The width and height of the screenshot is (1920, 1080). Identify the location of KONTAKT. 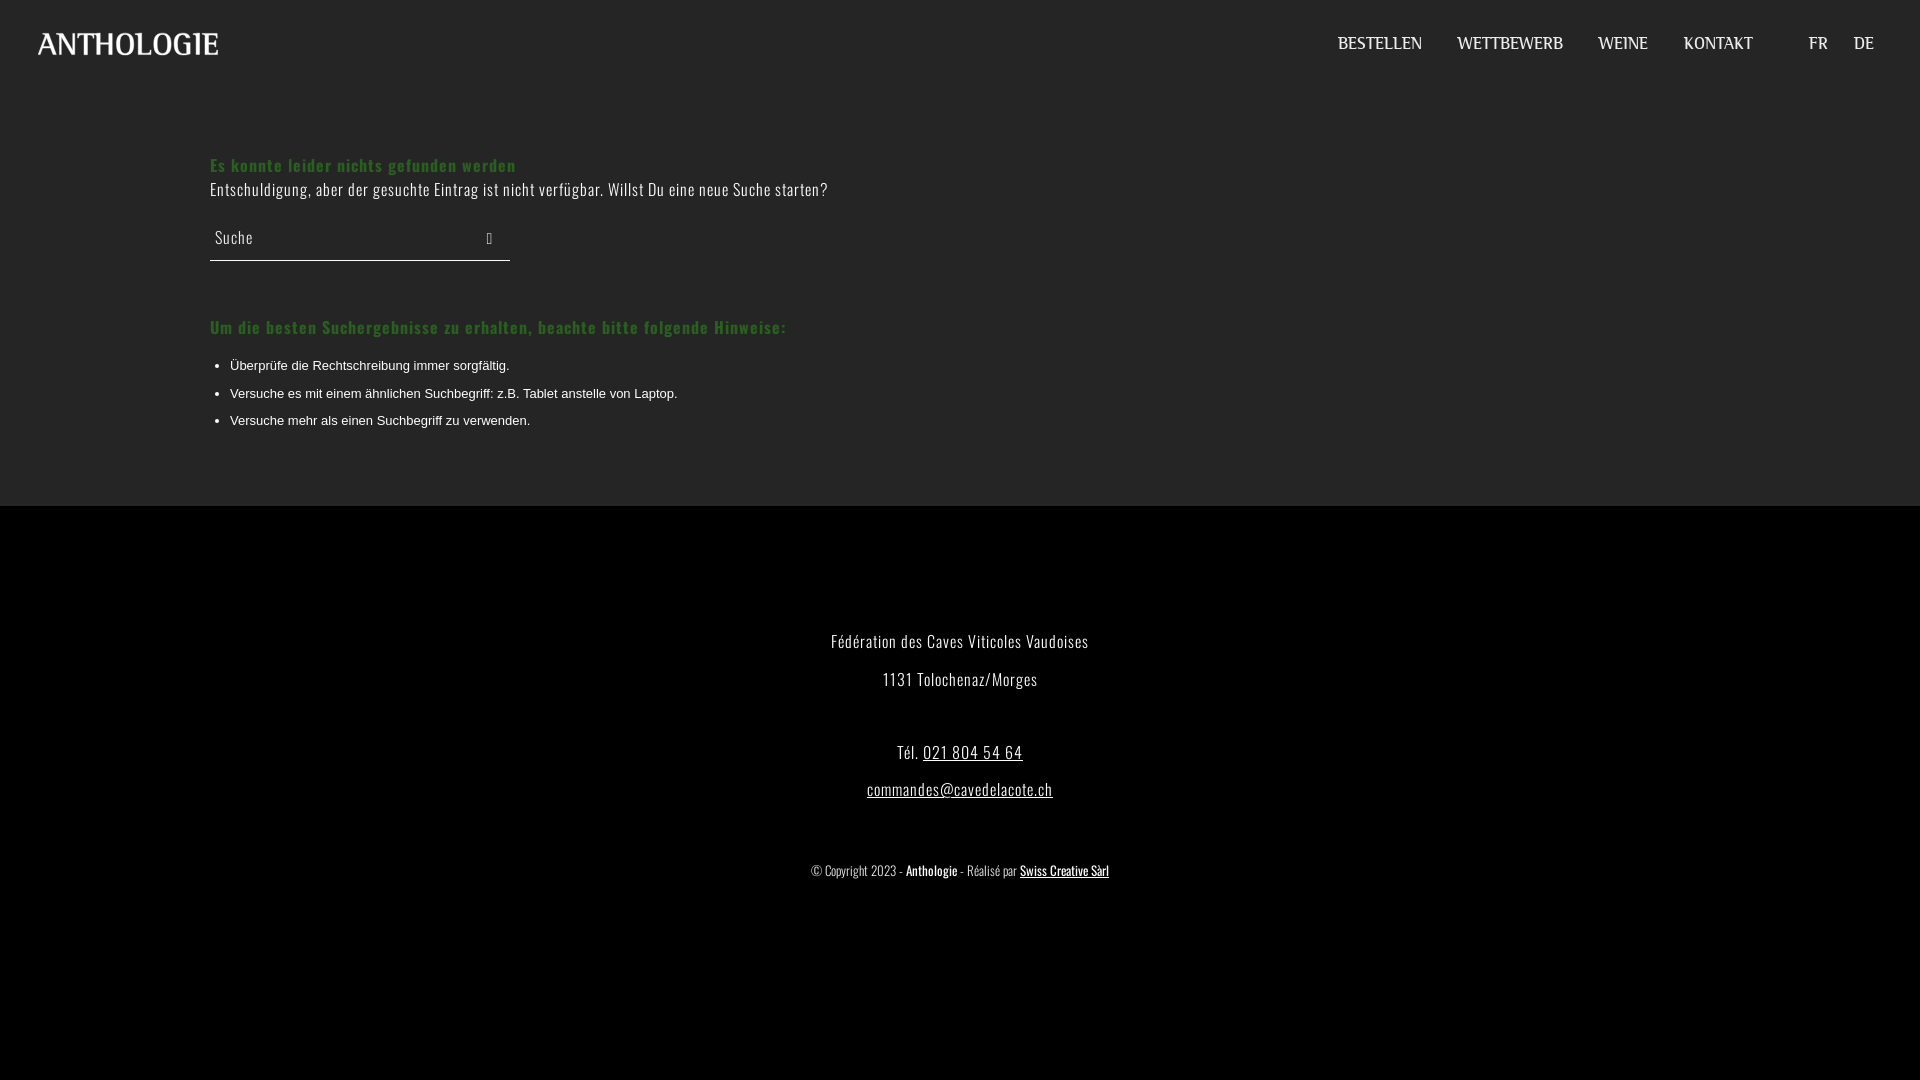
(1718, 44).